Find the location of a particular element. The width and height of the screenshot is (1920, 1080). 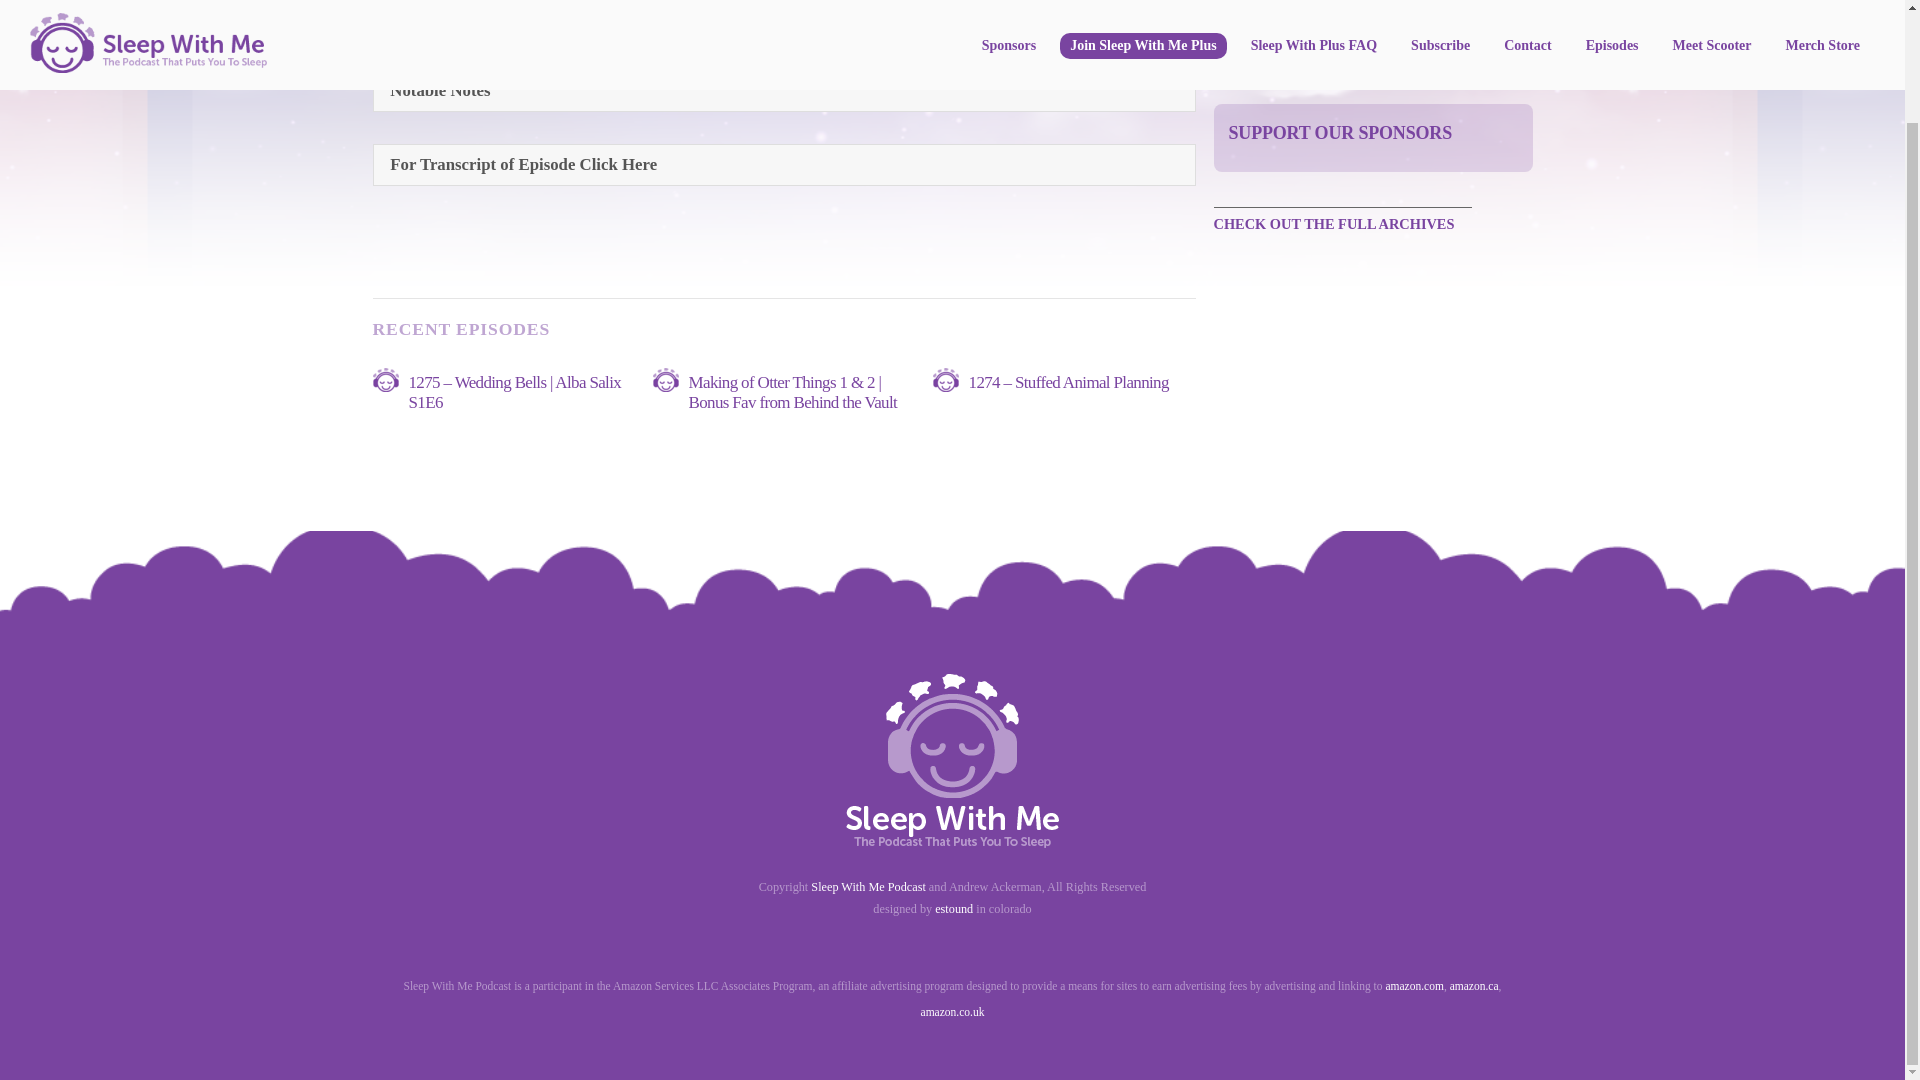

Sleep With Me Podcast is located at coordinates (868, 887).